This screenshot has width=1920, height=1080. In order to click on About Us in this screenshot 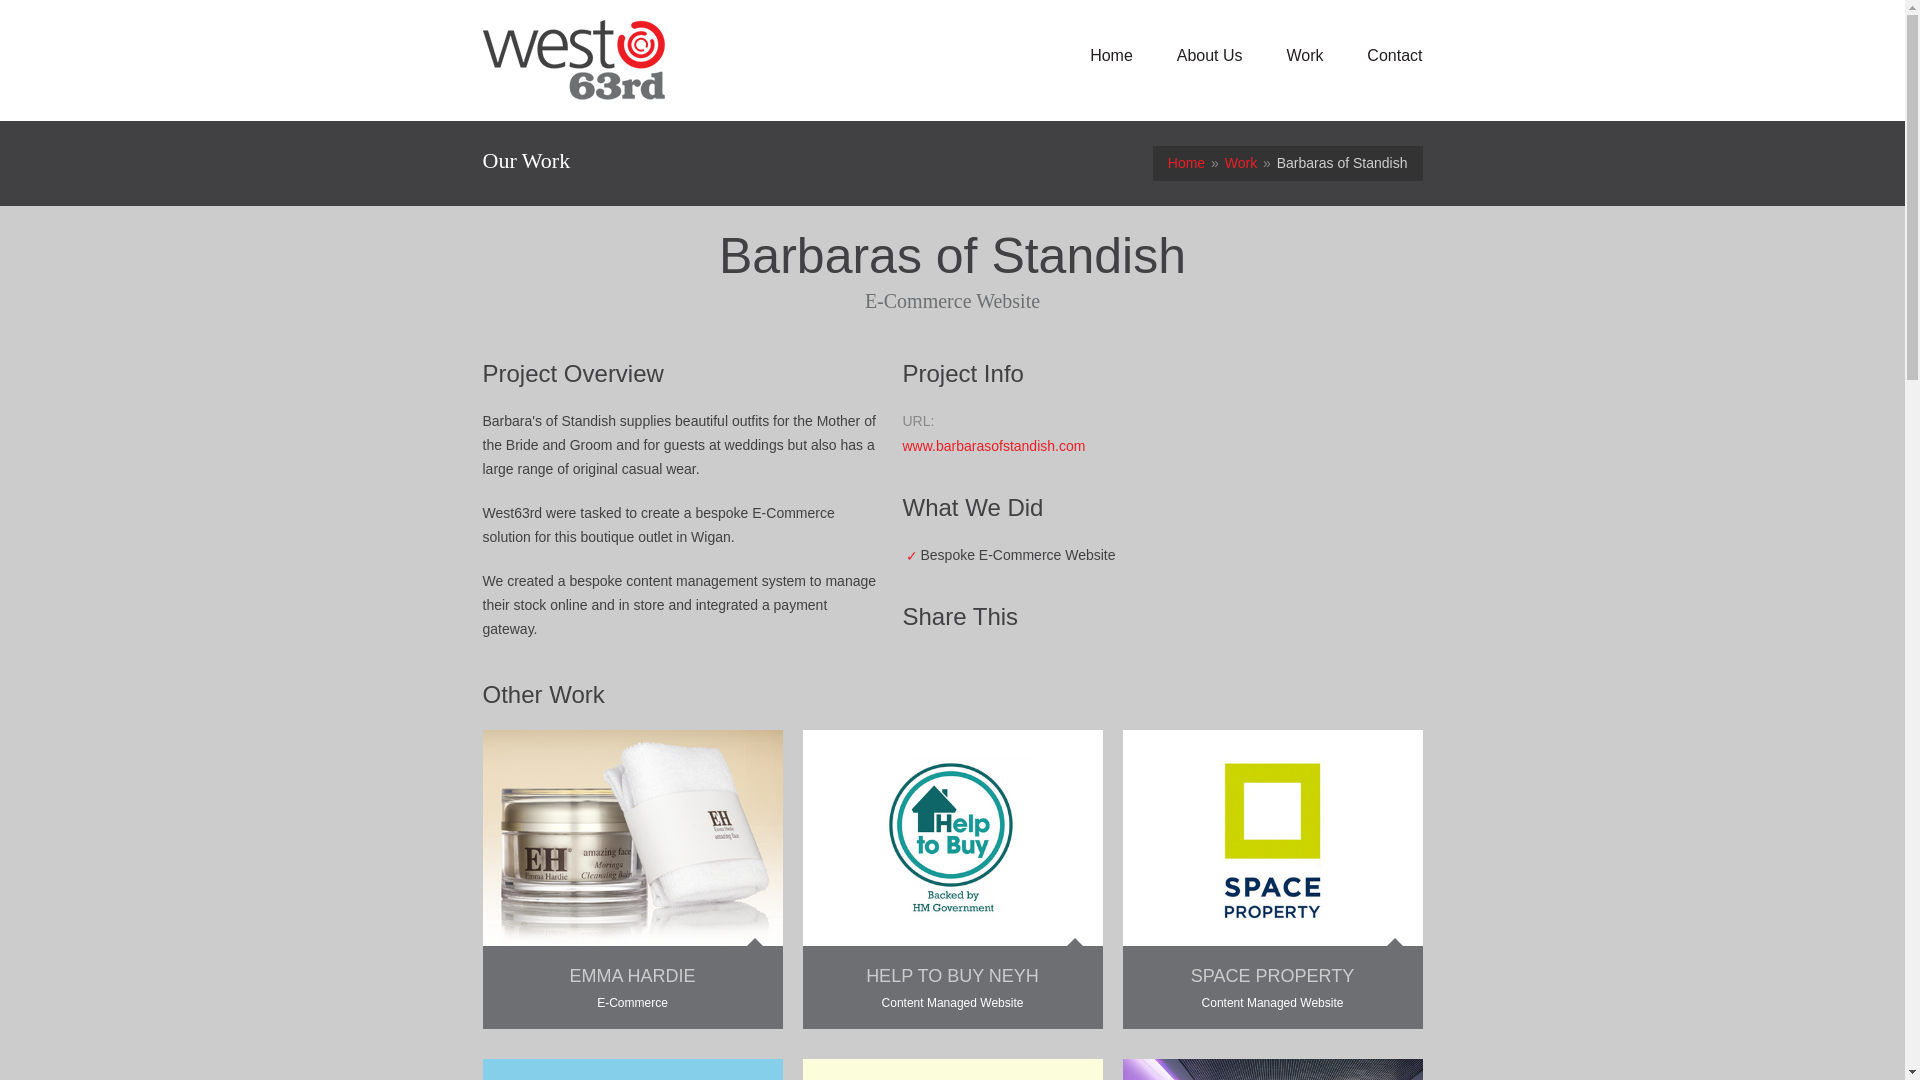, I will do `click(1209, 56)`.